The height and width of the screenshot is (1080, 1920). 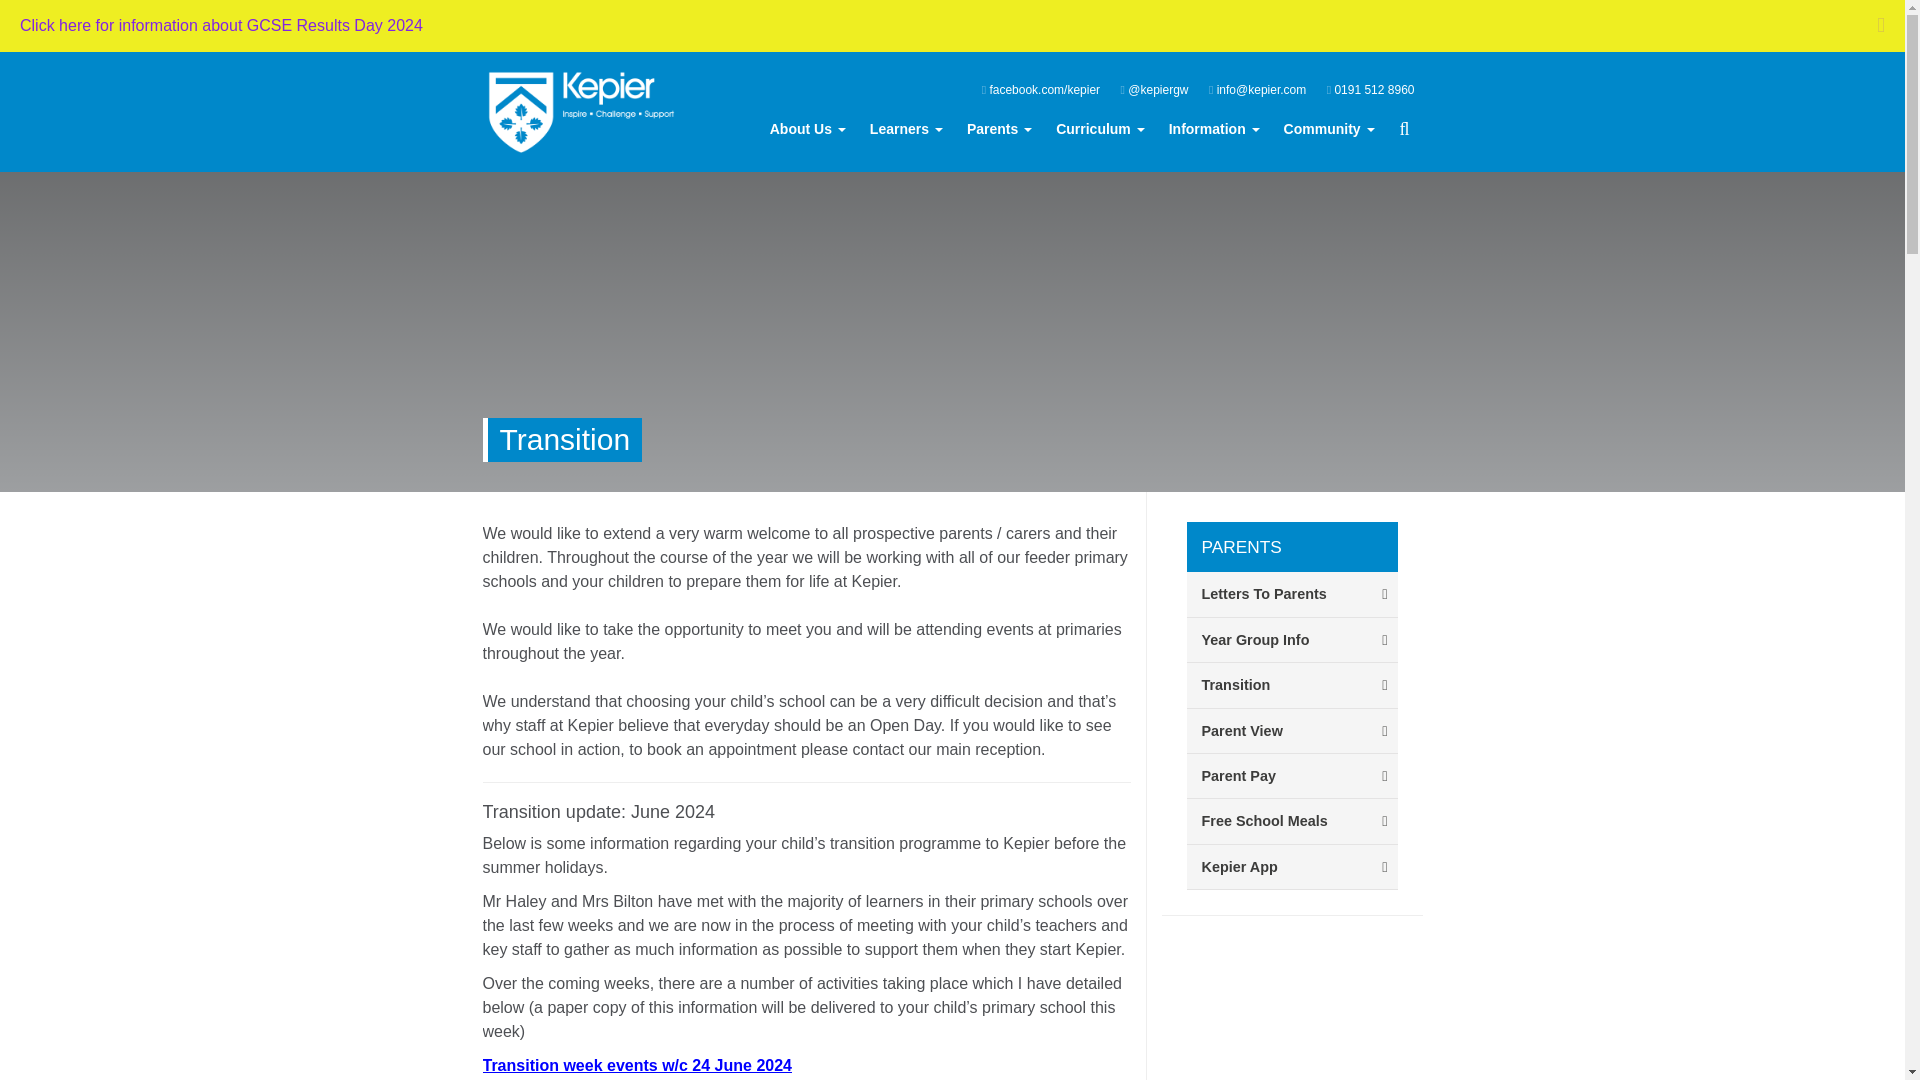 What do you see at coordinates (808, 128) in the screenshot?
I see `About Us` at bounding box center [808, 128].